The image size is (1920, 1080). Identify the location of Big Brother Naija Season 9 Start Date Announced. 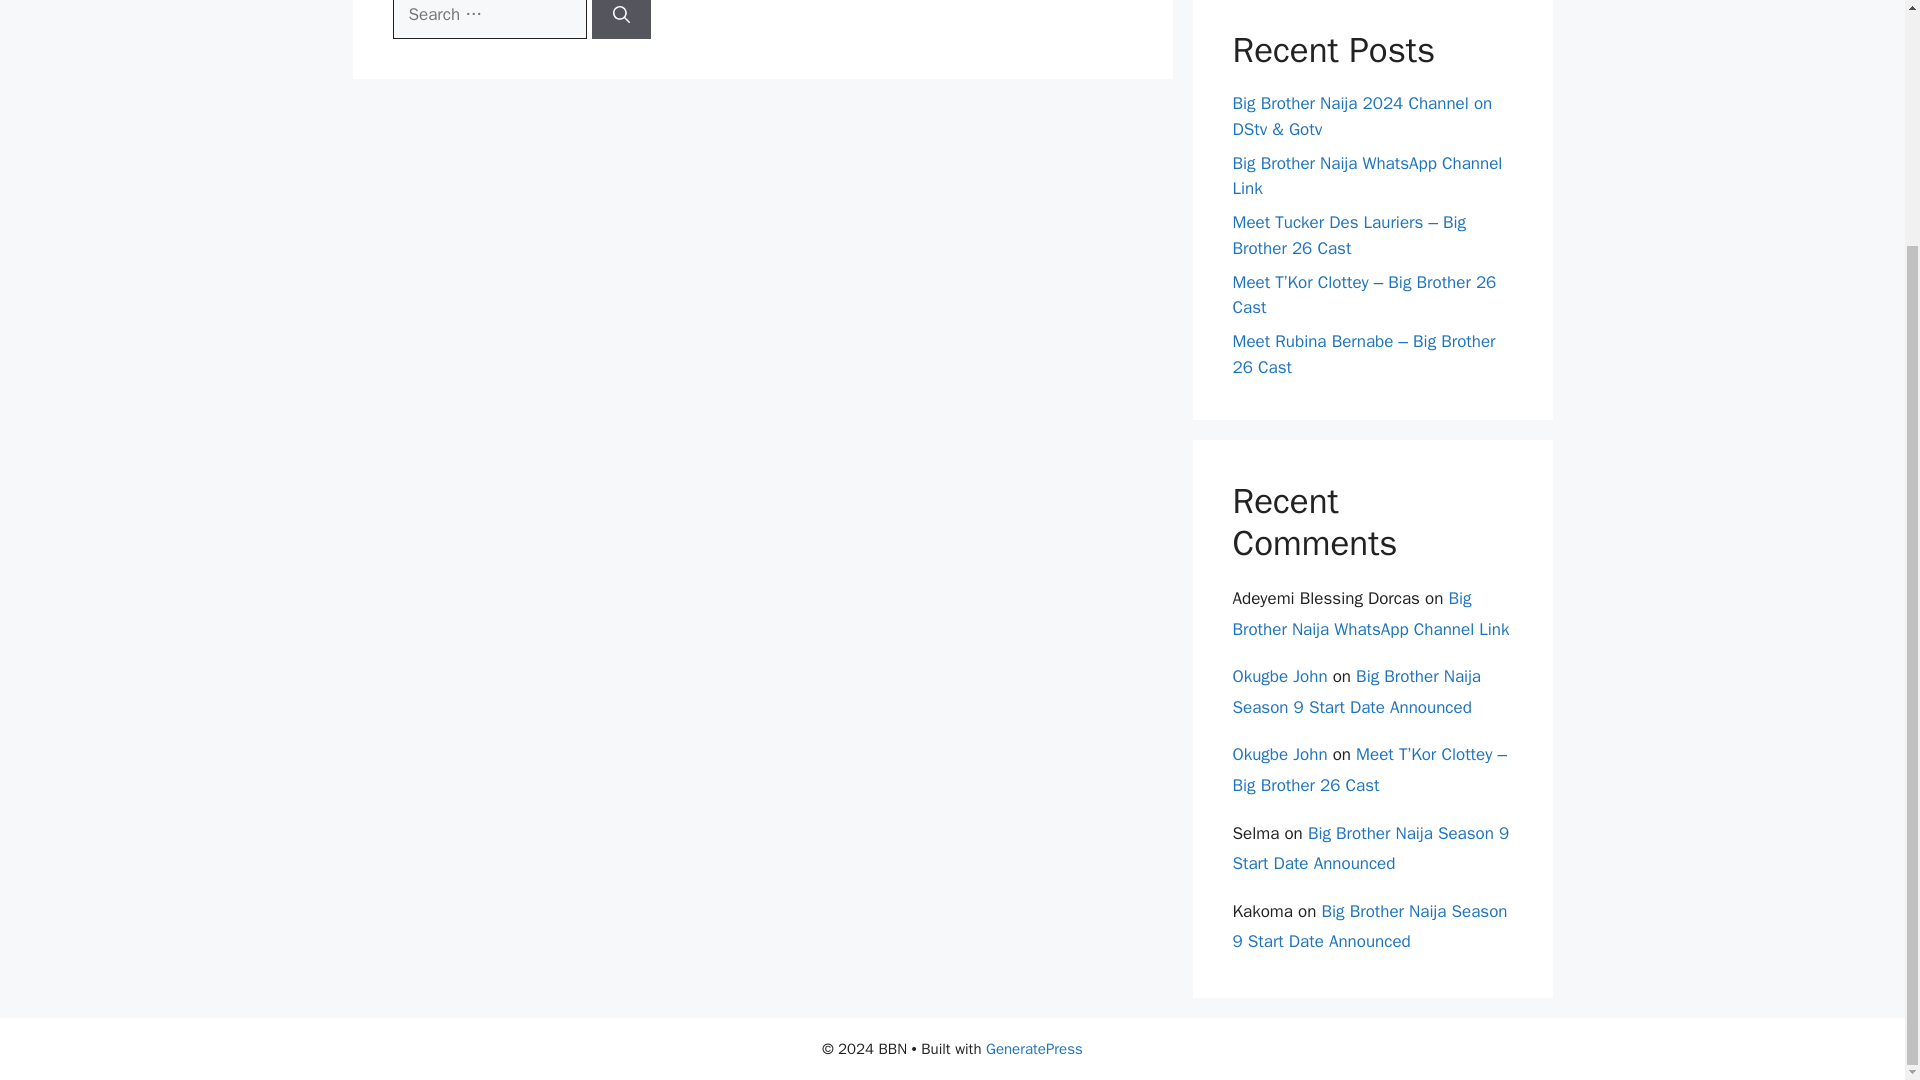
(1370, 926).